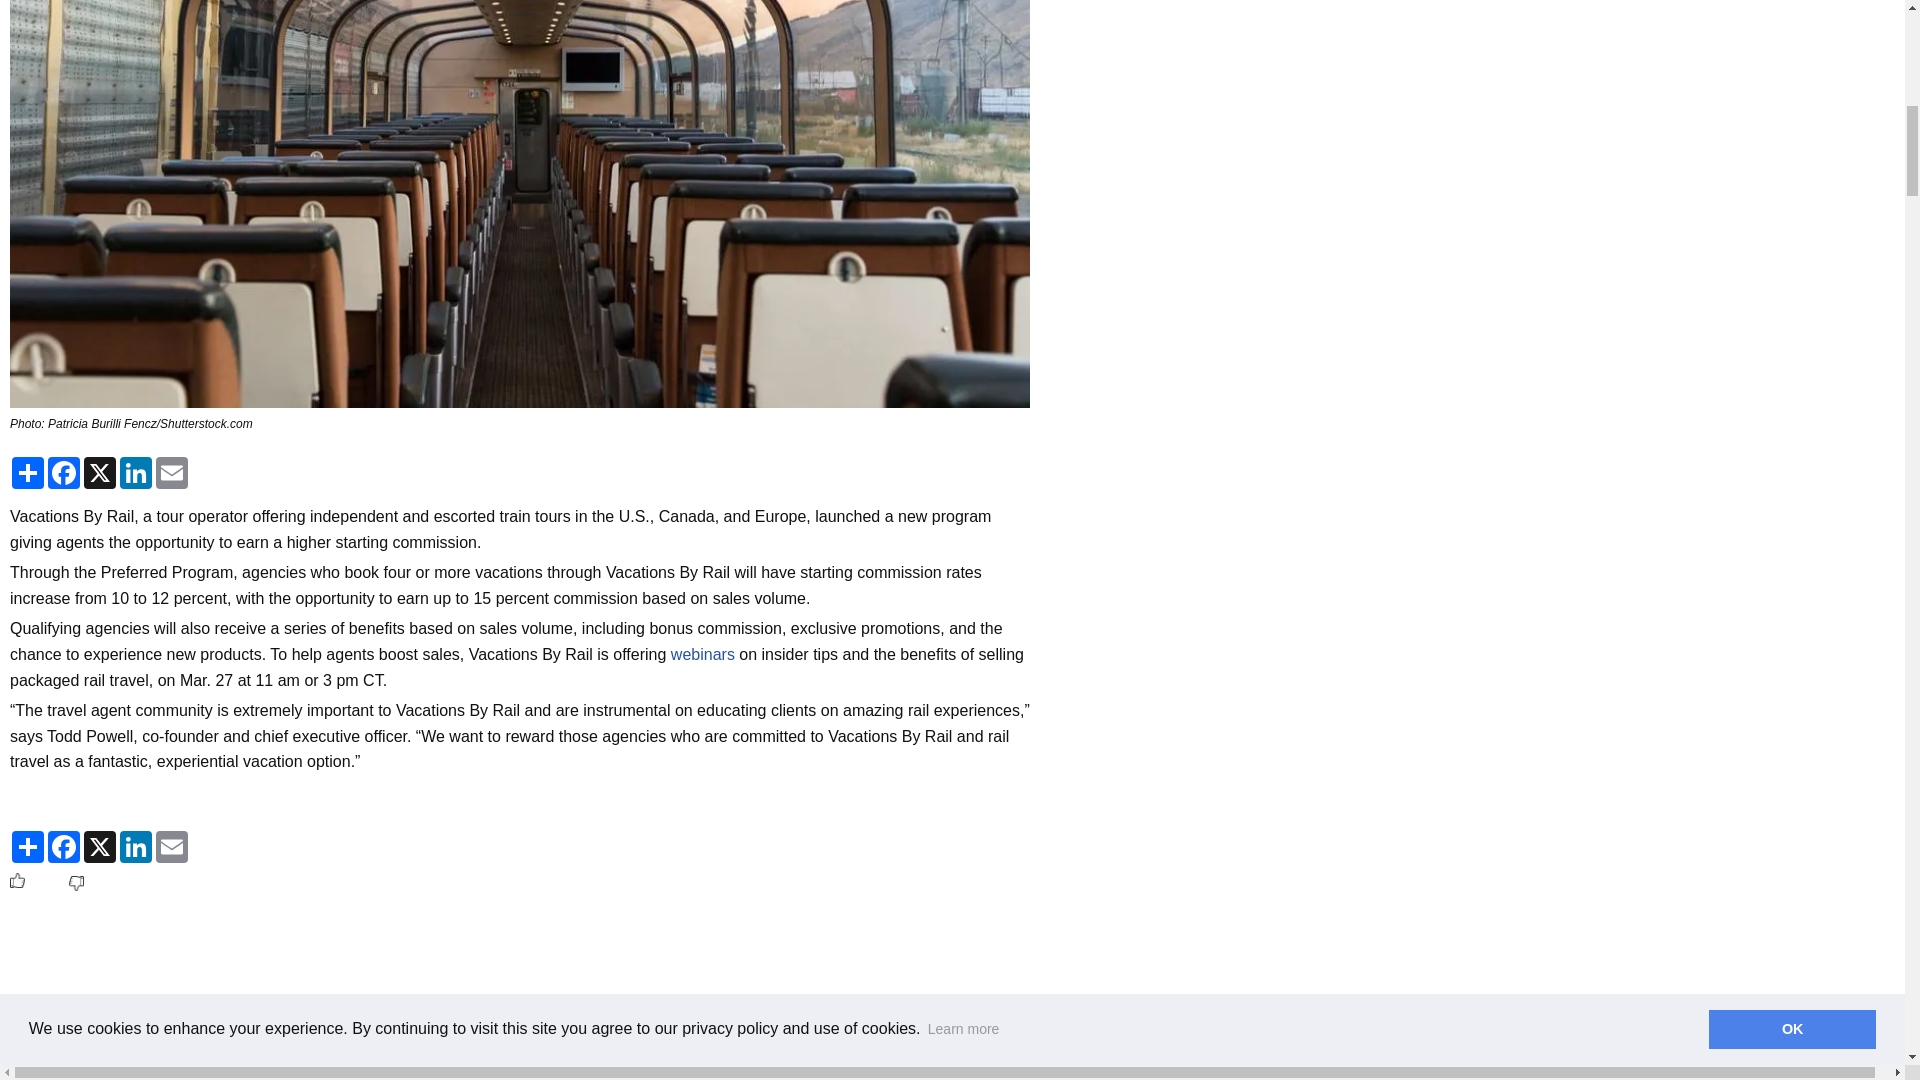 The width and height of the screenshot is (1920, 1080). I want to click on Facebook, so click(64, 846).